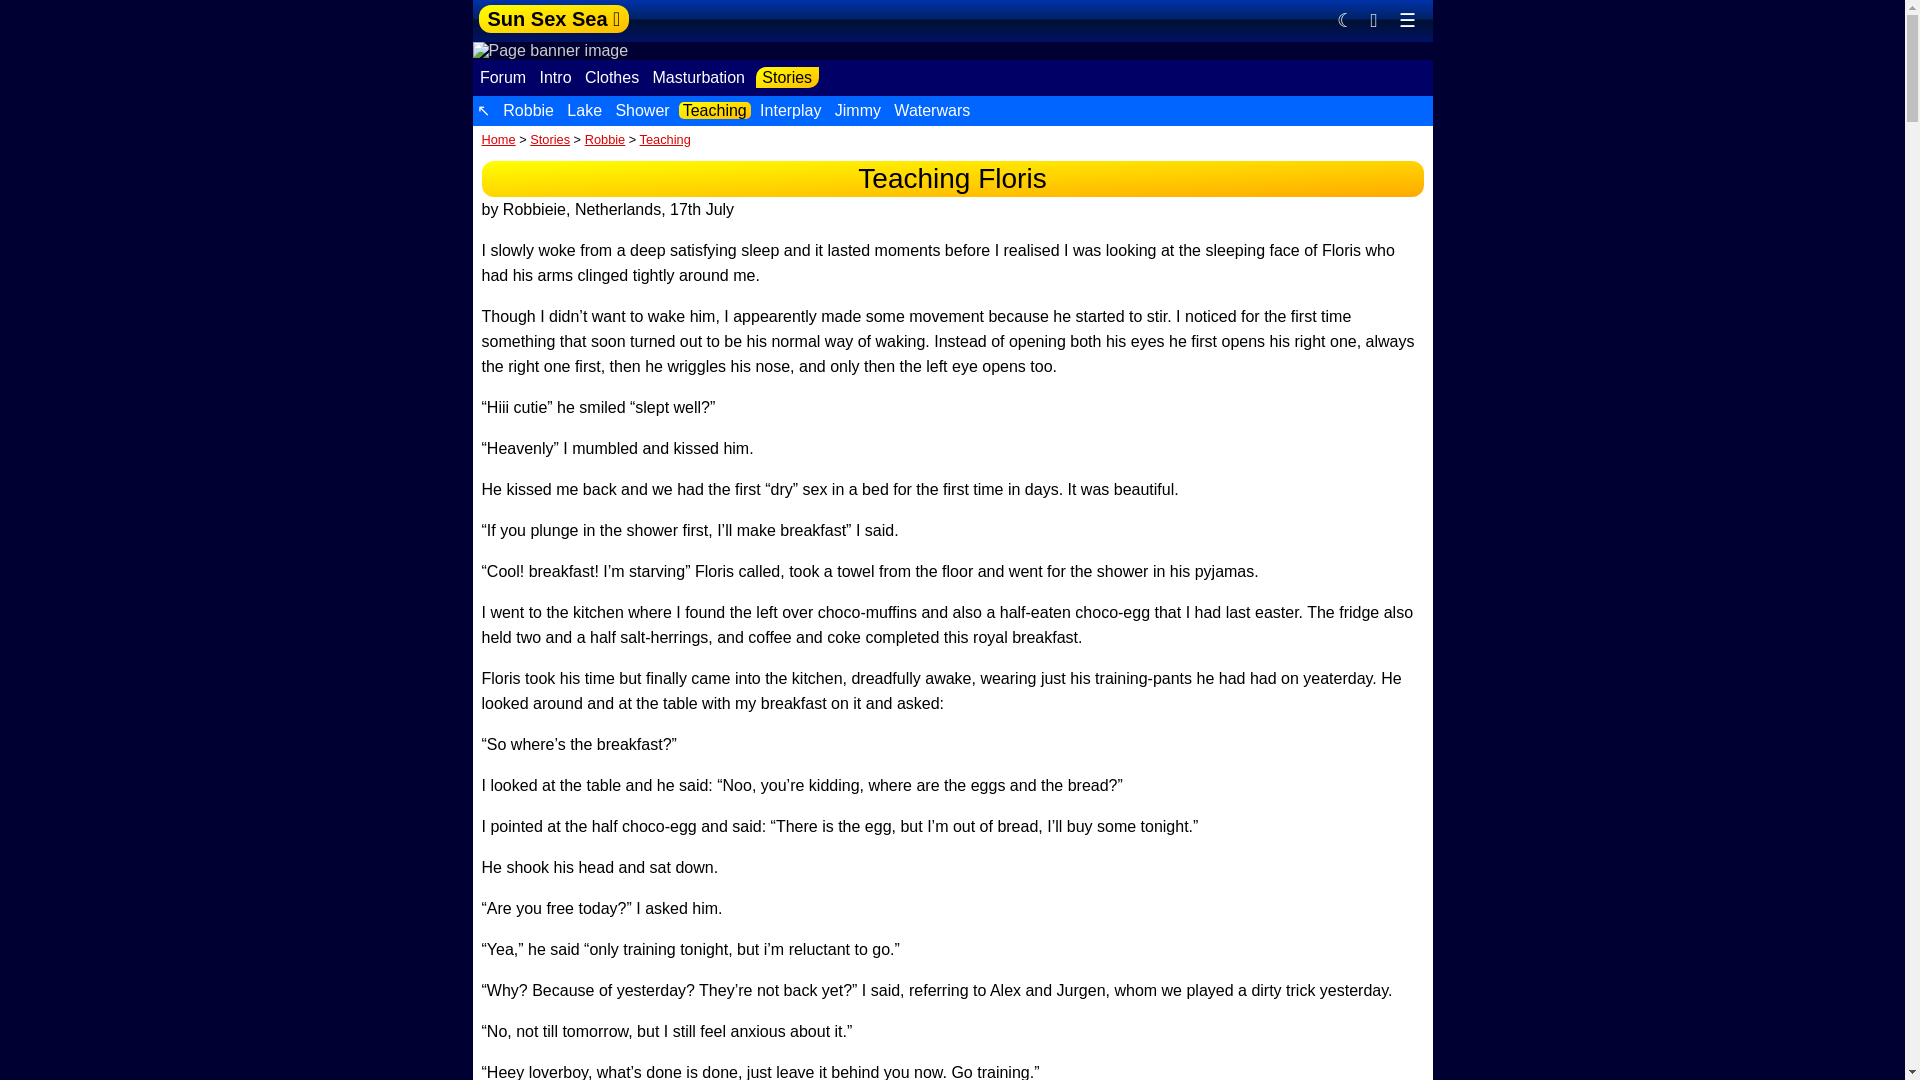 The image size is (1920, 1080). I want to click on Robbie, so click(605, 138).